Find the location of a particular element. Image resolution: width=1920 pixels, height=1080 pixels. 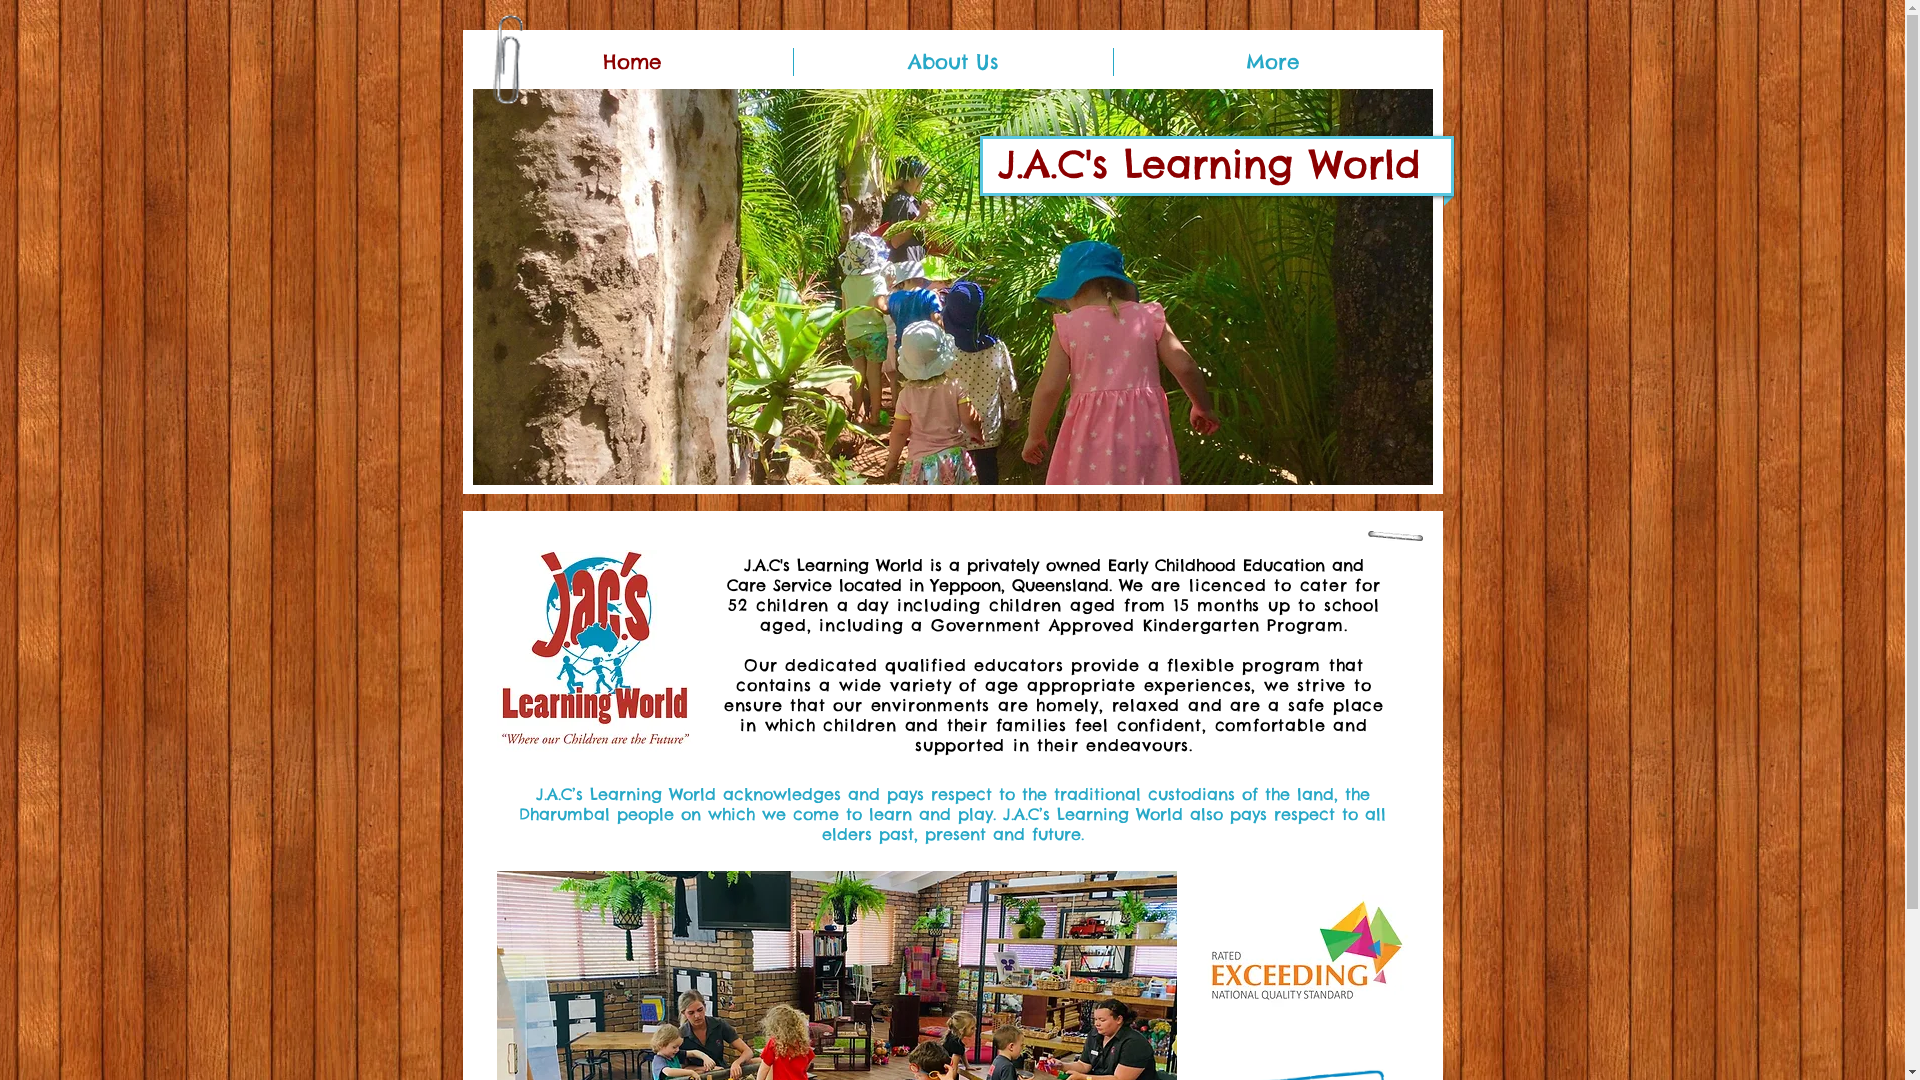

About Us is located at coordinates (954, 62).